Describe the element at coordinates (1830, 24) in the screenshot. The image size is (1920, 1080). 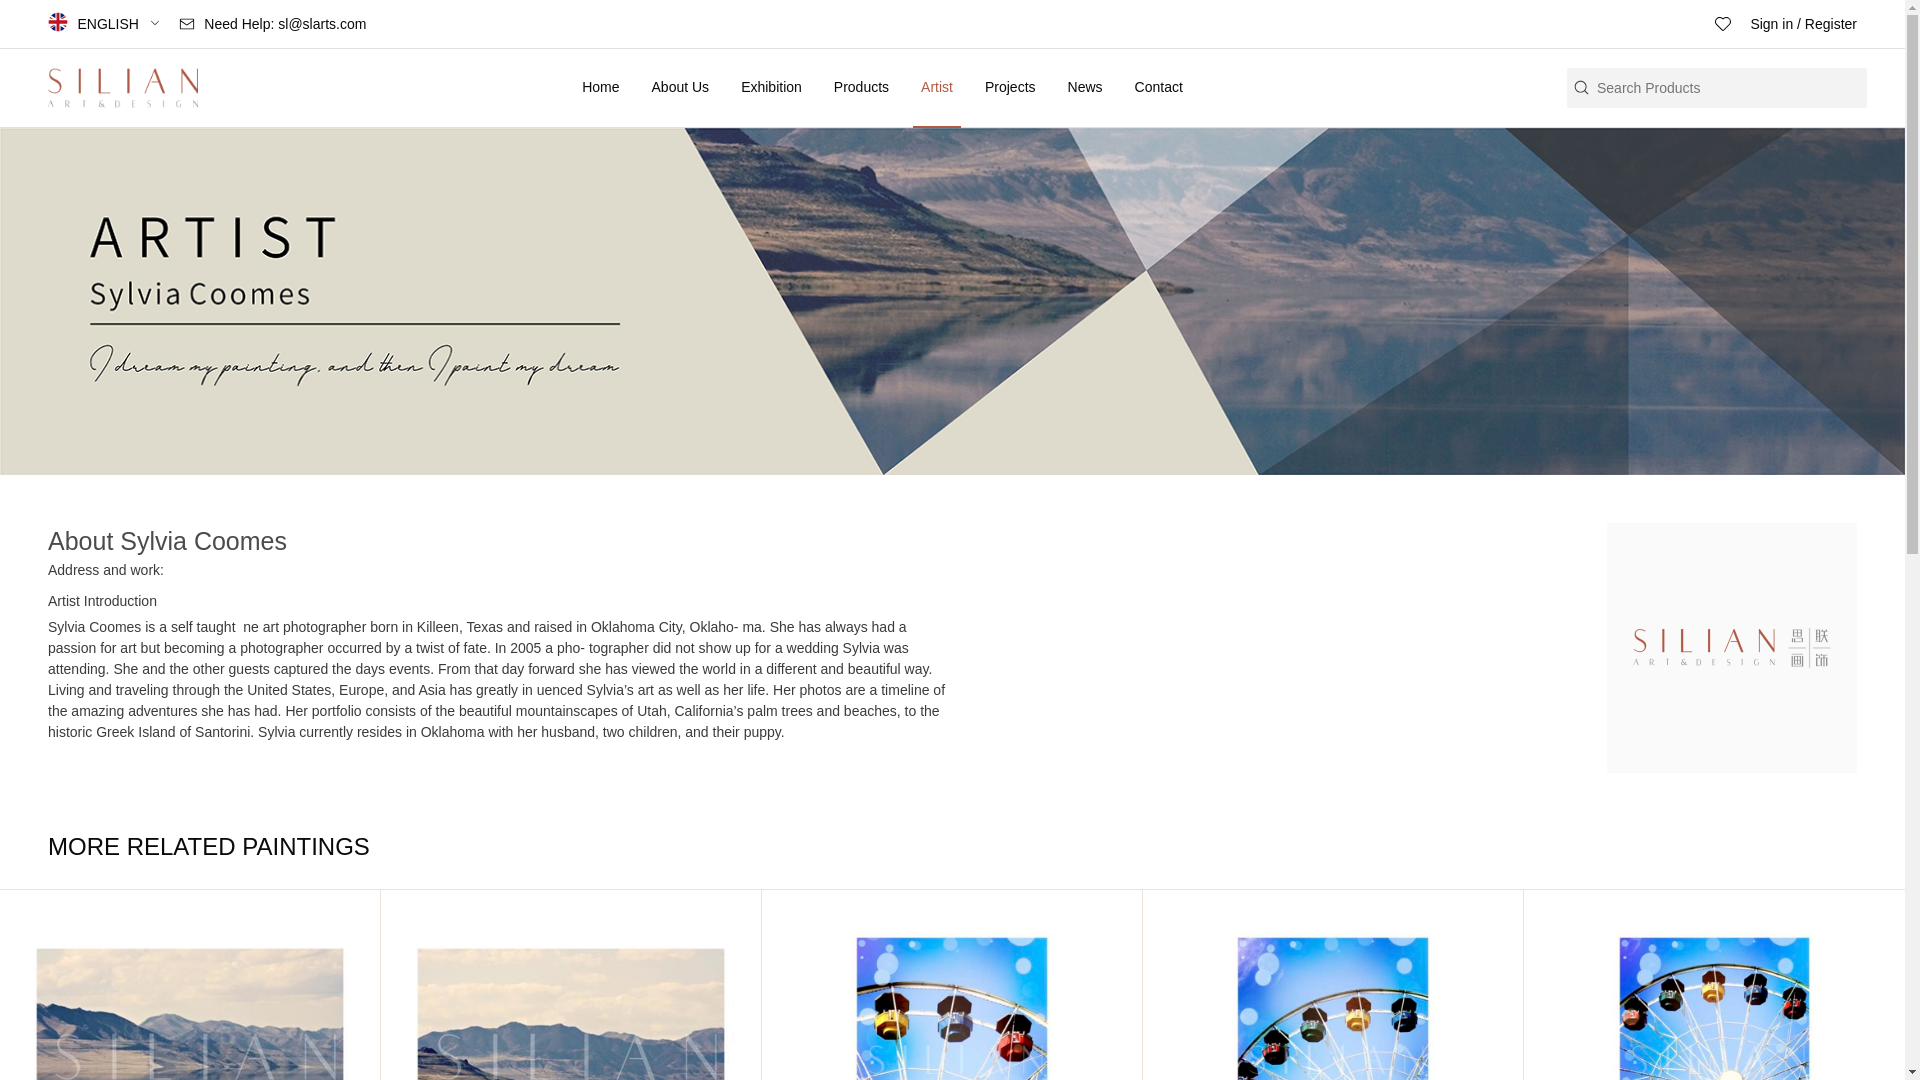
I see `Register` at that location.